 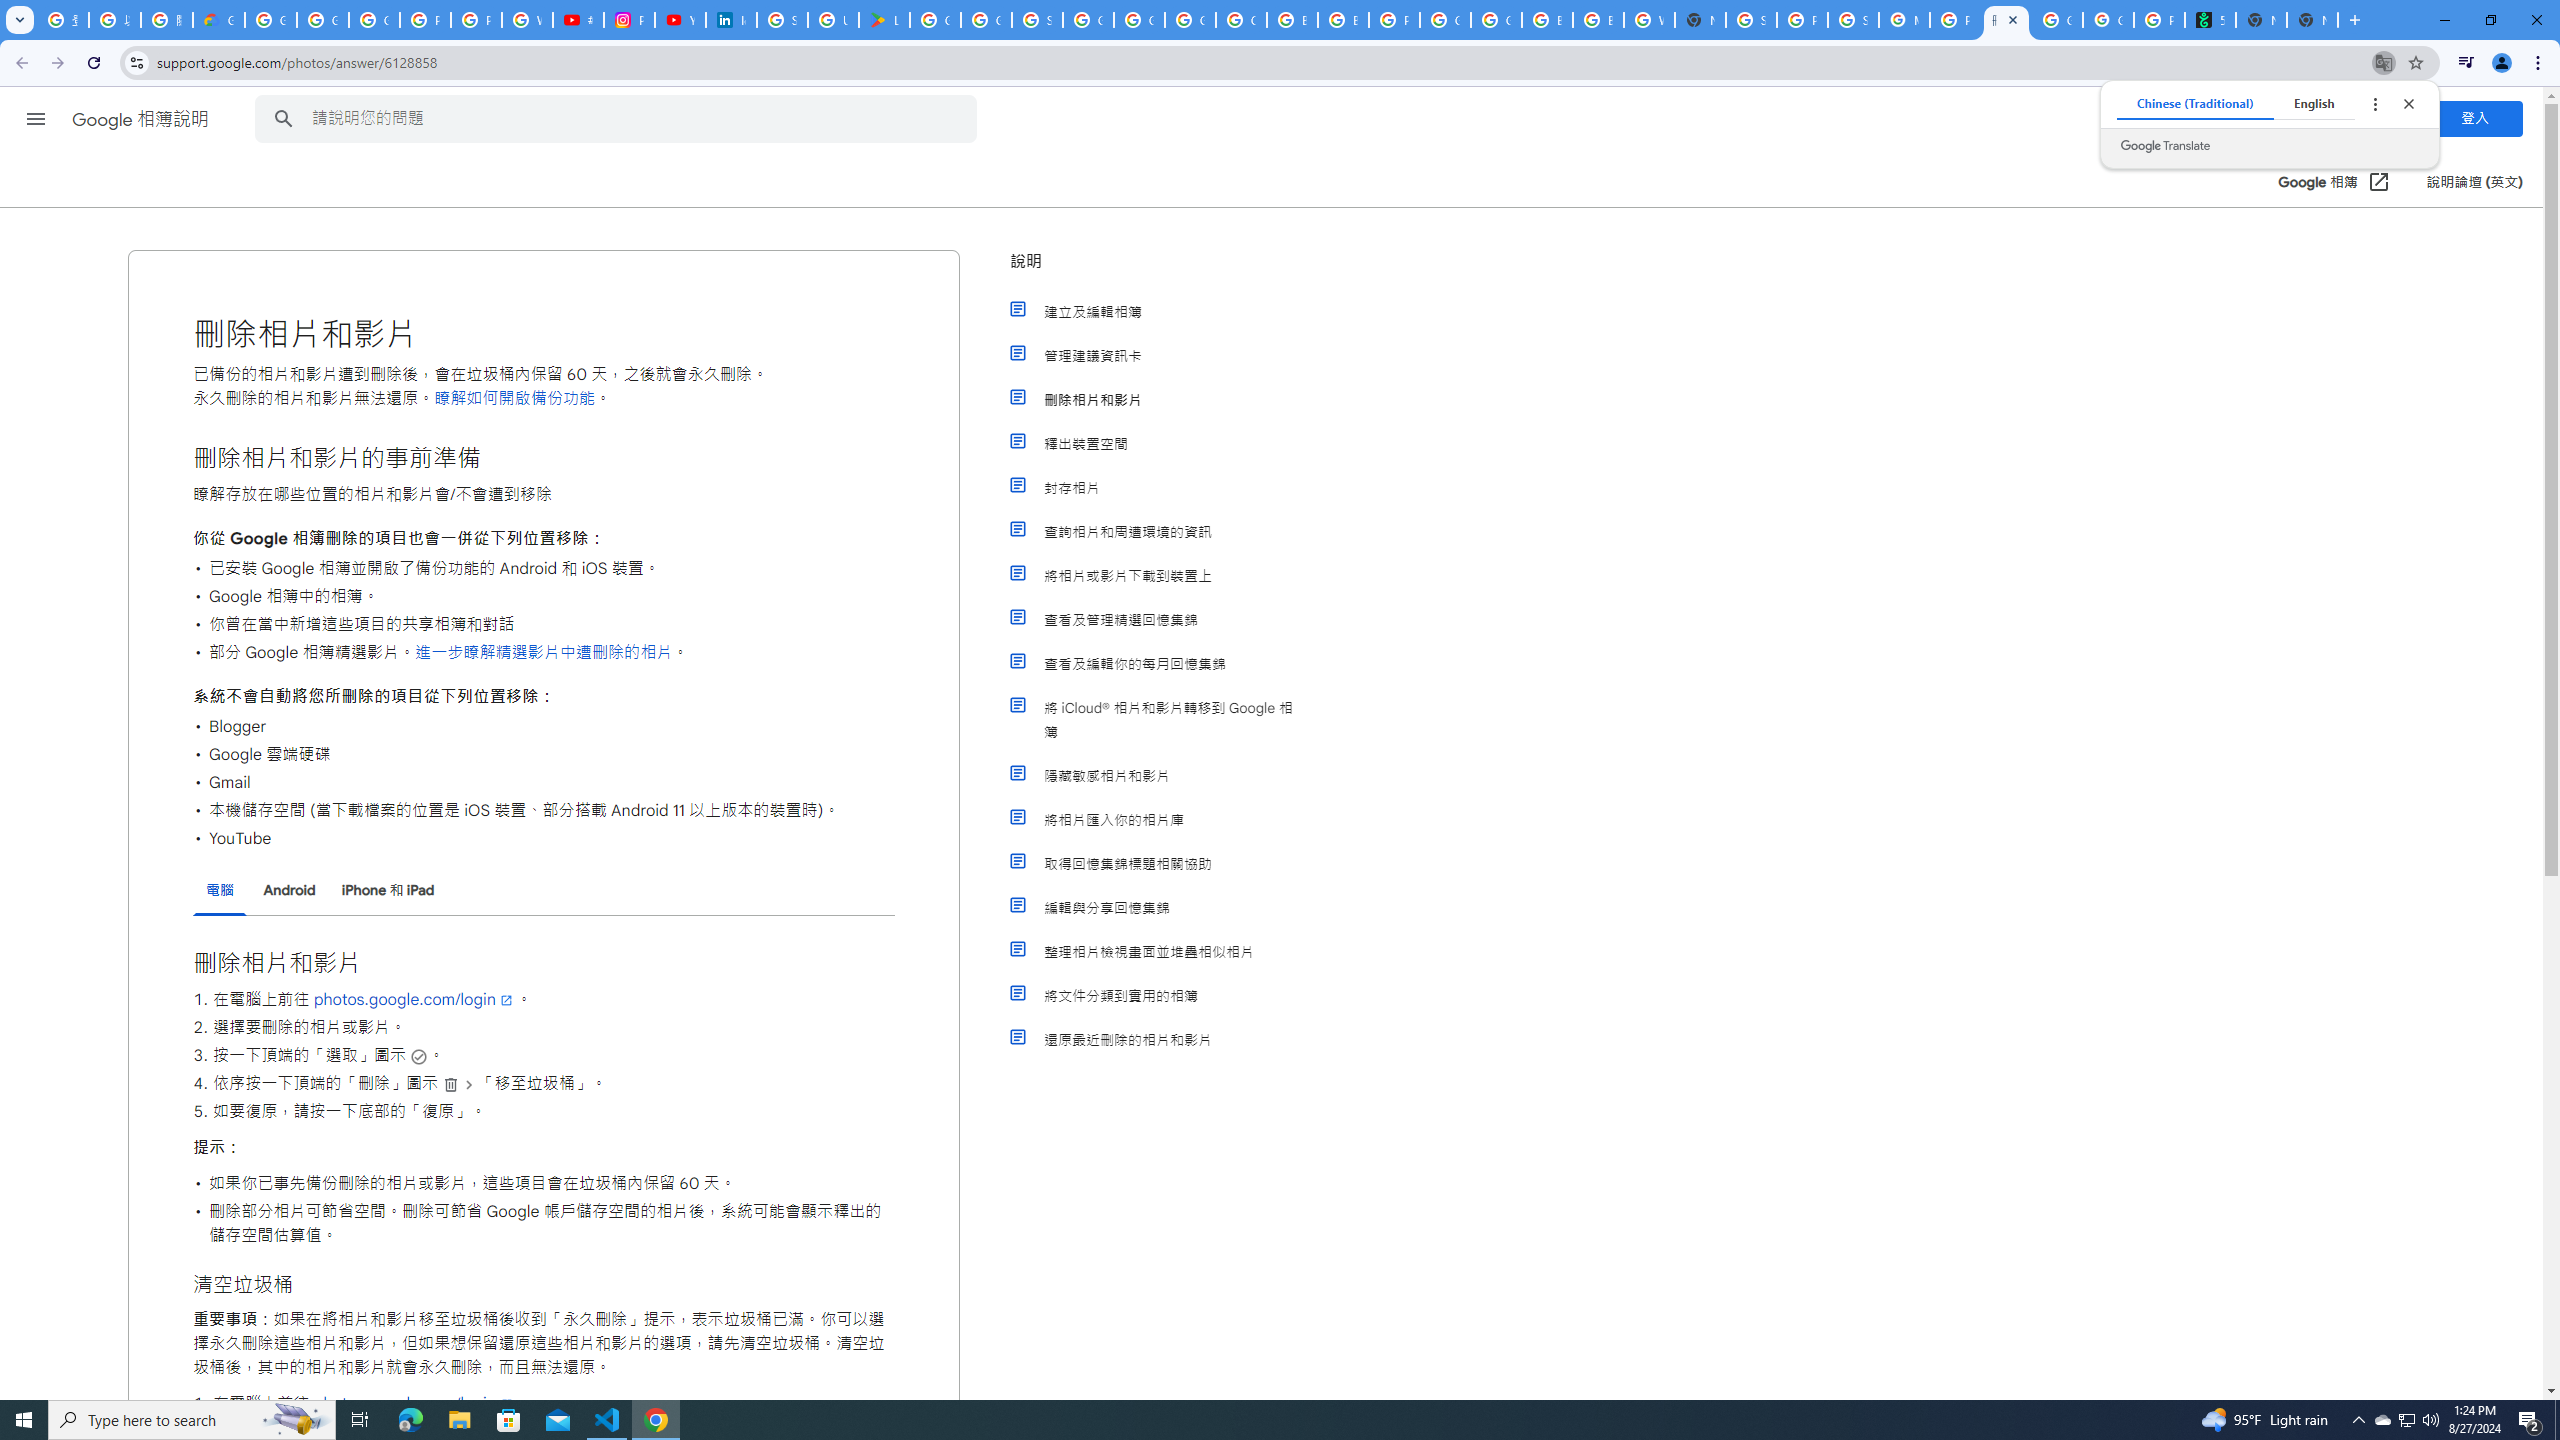 I want to click on Android, so click(x=290, y=890).